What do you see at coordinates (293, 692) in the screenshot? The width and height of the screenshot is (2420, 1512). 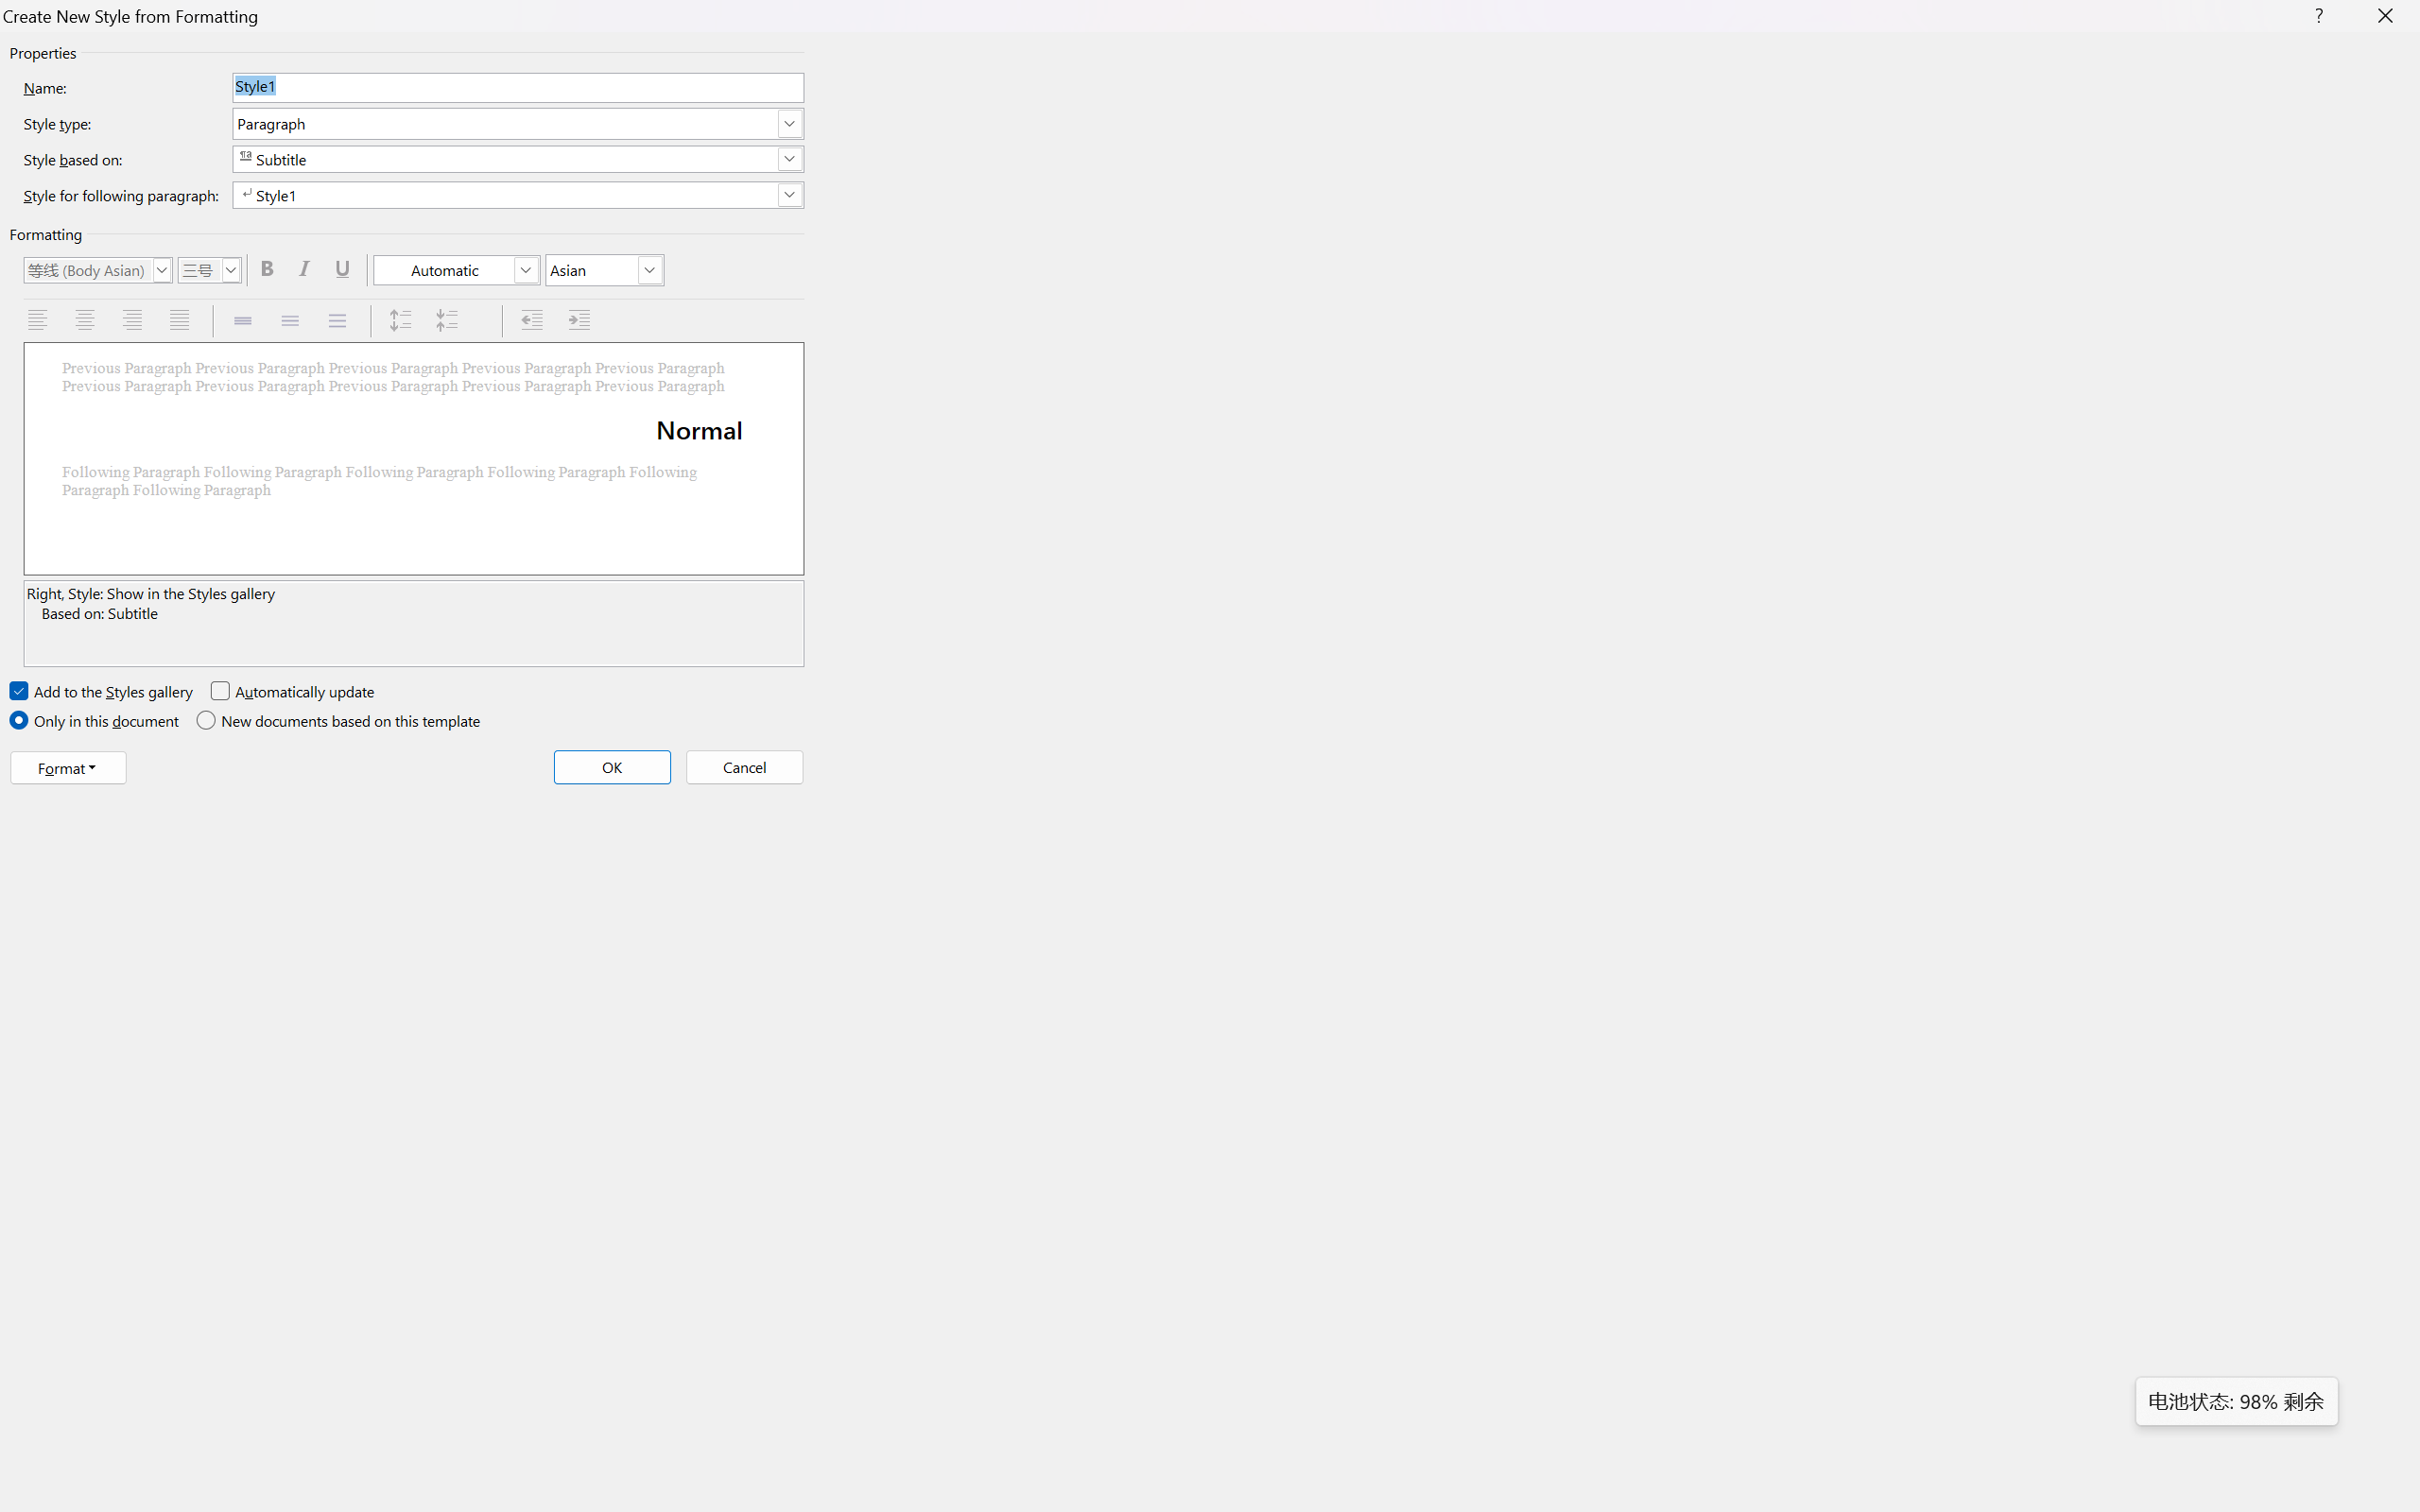 I see `Automatically update` at bounding box center [293, 692].